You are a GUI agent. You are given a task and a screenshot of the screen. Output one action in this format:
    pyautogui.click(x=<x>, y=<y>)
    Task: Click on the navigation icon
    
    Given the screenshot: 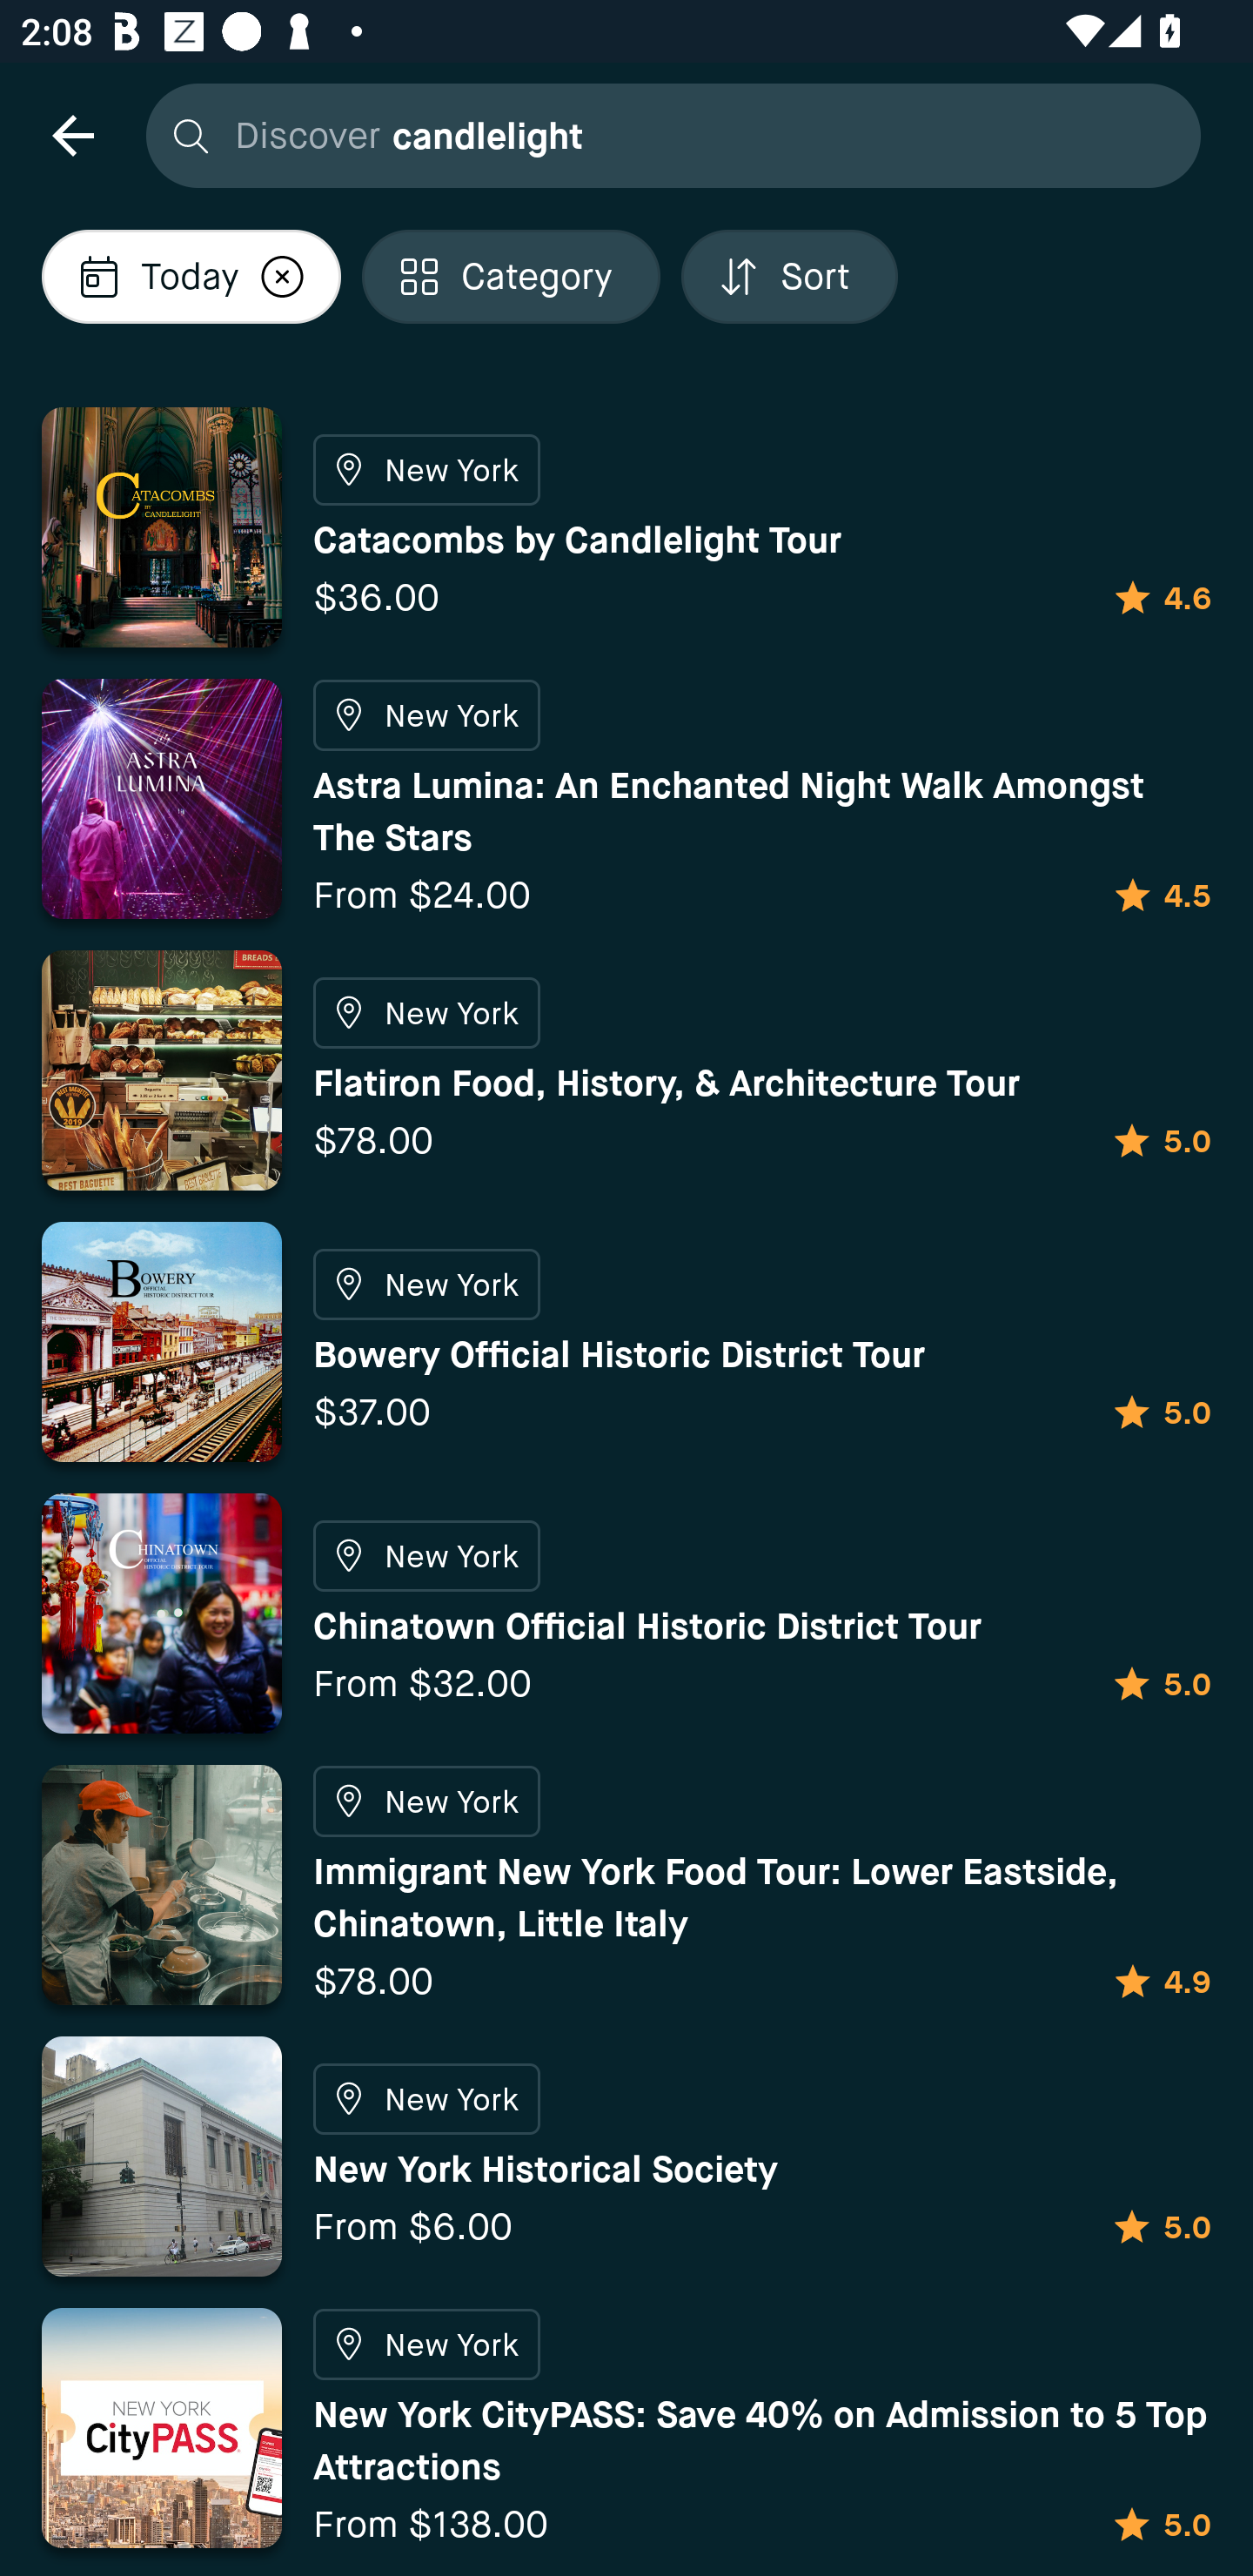 What is the action you would take?
    pyautogui.click(x=72, y=134)
    